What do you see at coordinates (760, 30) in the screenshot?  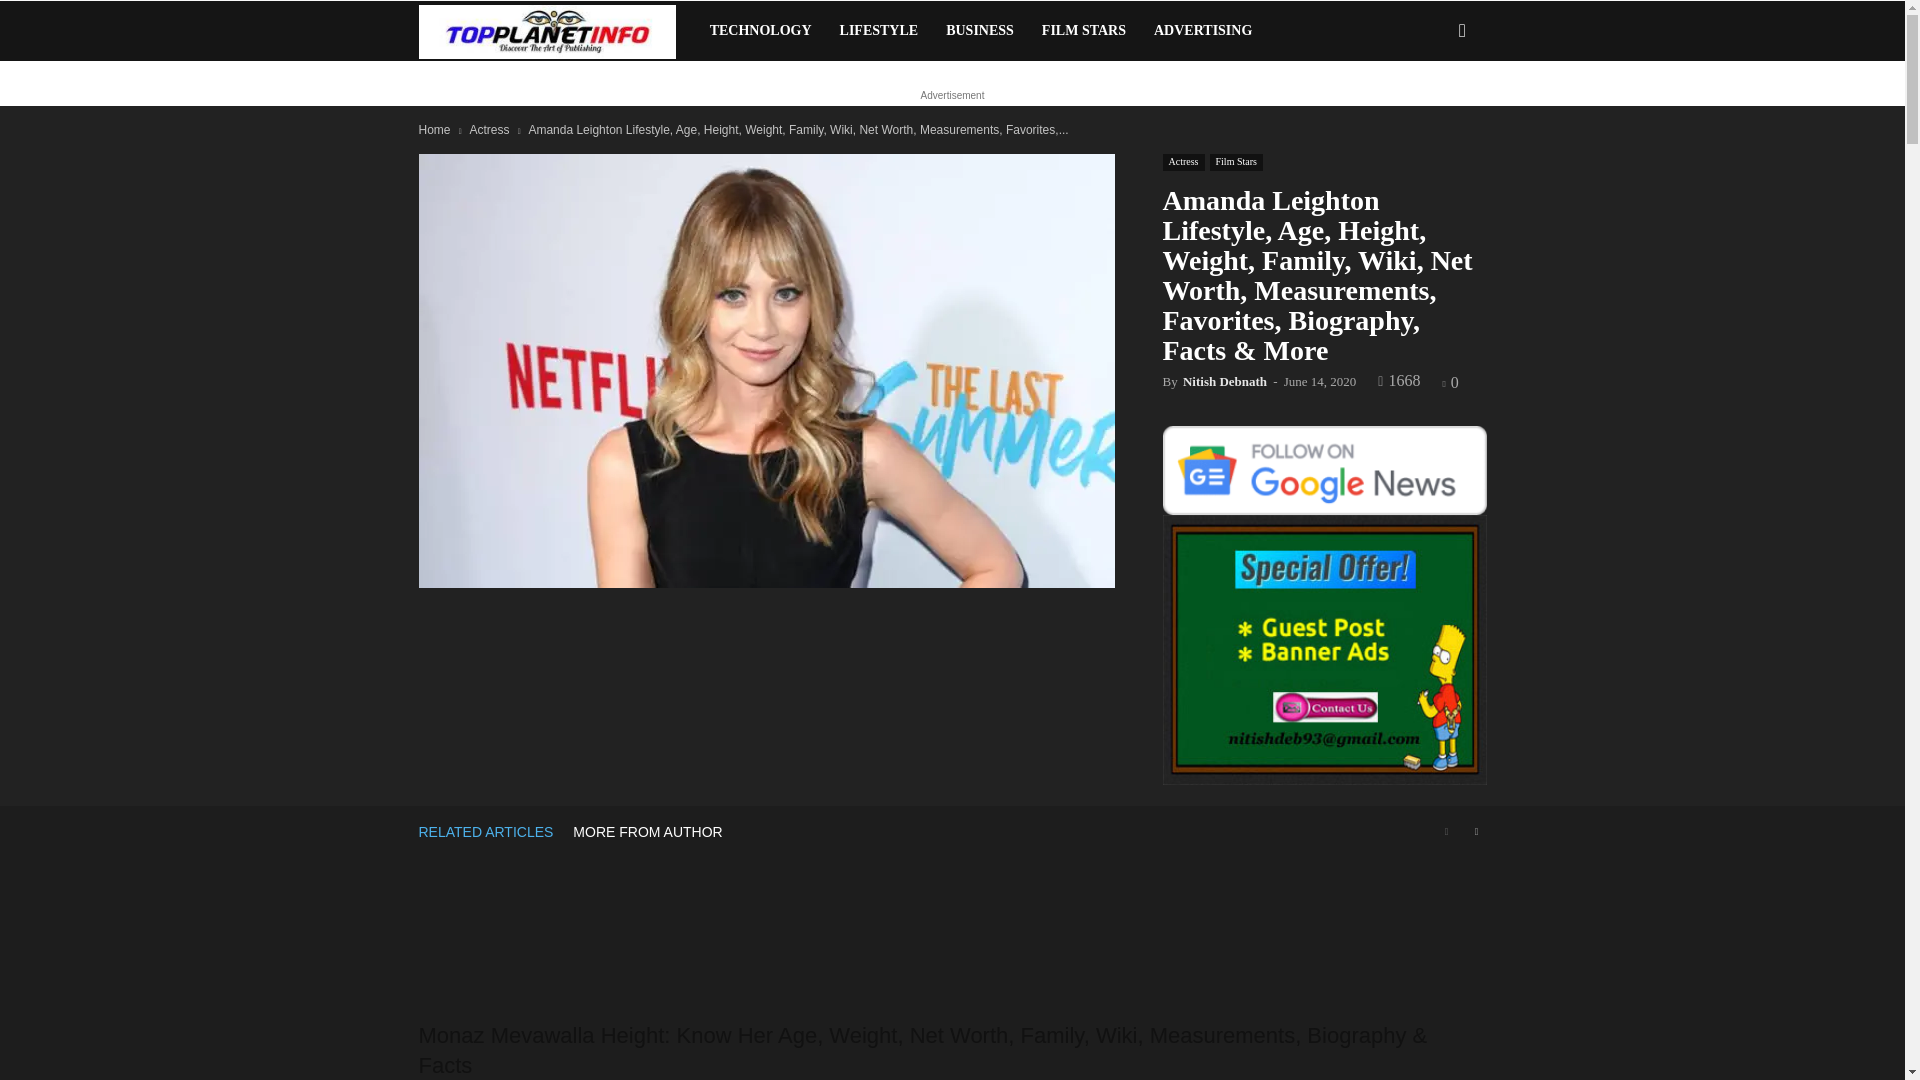 I see `TECHNOLOGY` at bounding box center [760, 30].